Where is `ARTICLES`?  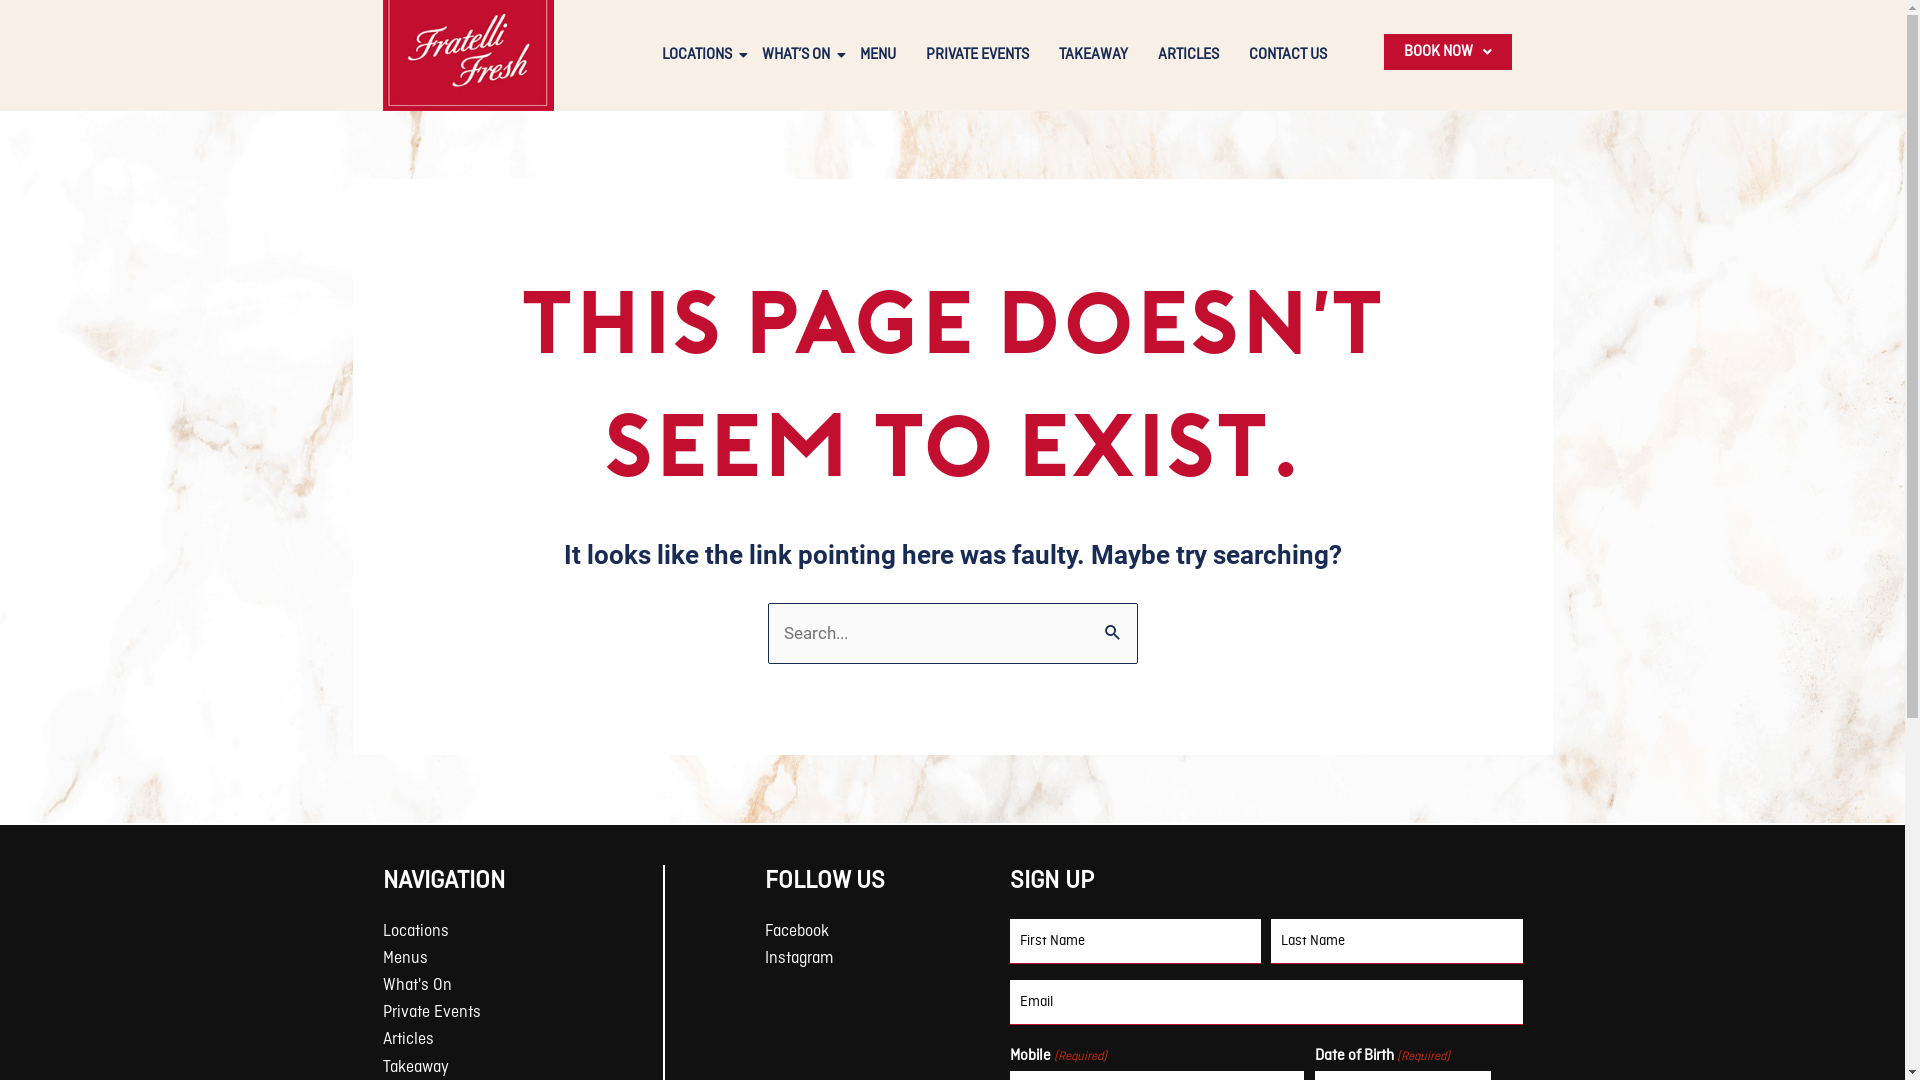 ARTICLES is located at coordinates (1188, 55).